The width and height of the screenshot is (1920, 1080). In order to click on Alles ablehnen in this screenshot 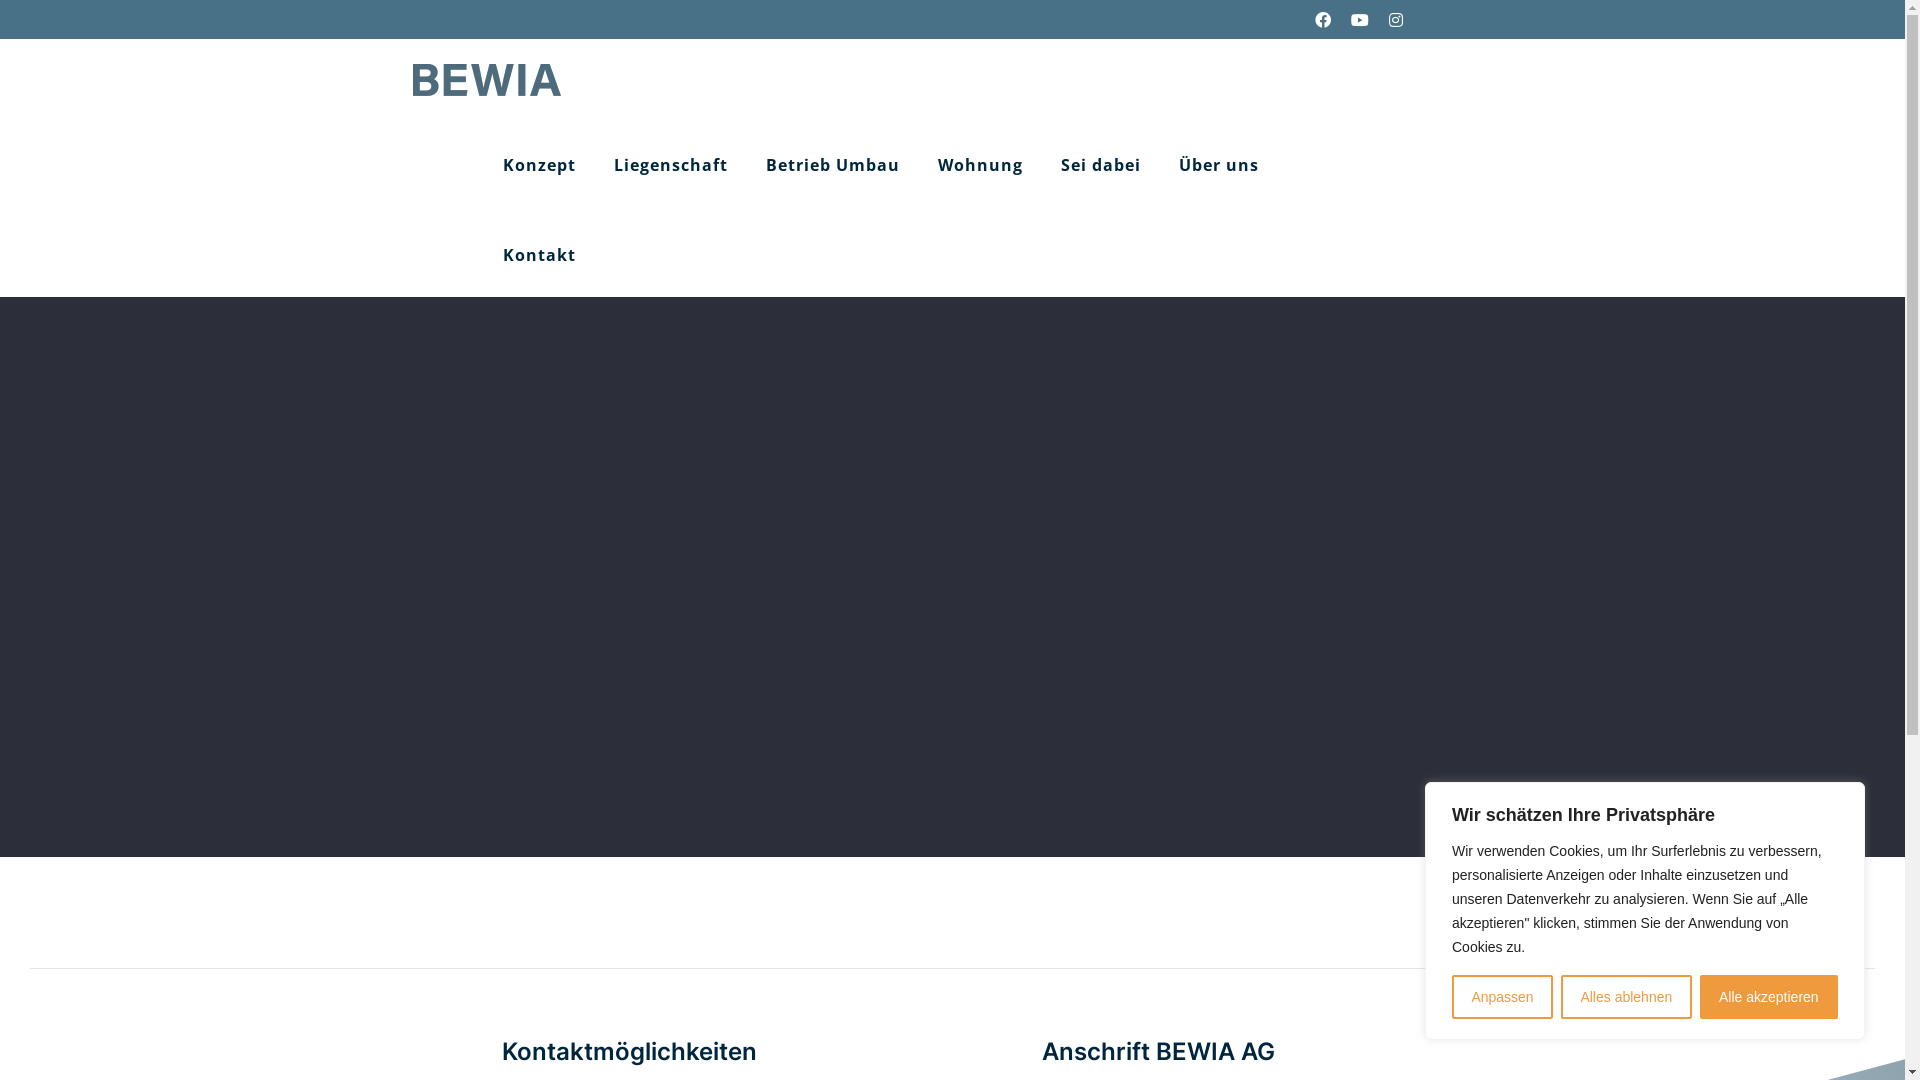, I will do `click(1626, 997)`.